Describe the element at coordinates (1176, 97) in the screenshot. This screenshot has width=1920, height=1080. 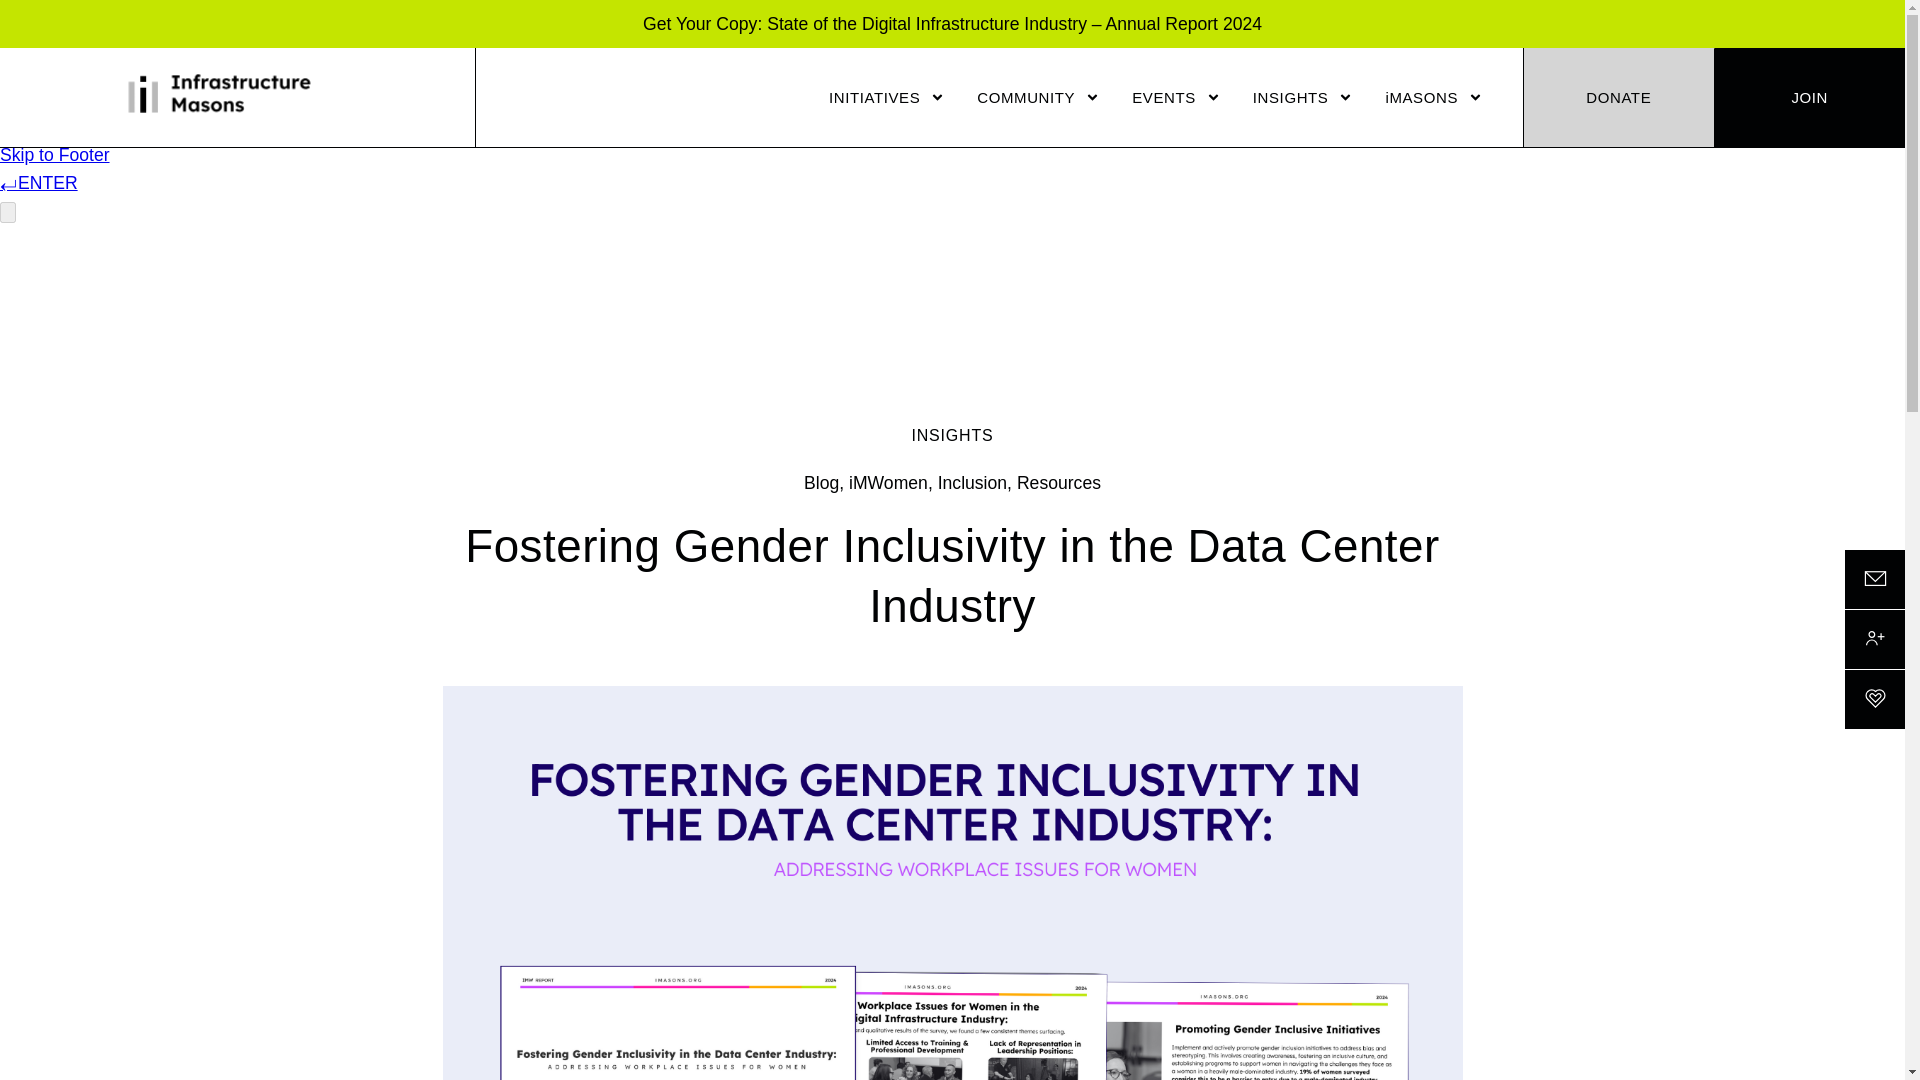
I see `EVENTS` at that location.